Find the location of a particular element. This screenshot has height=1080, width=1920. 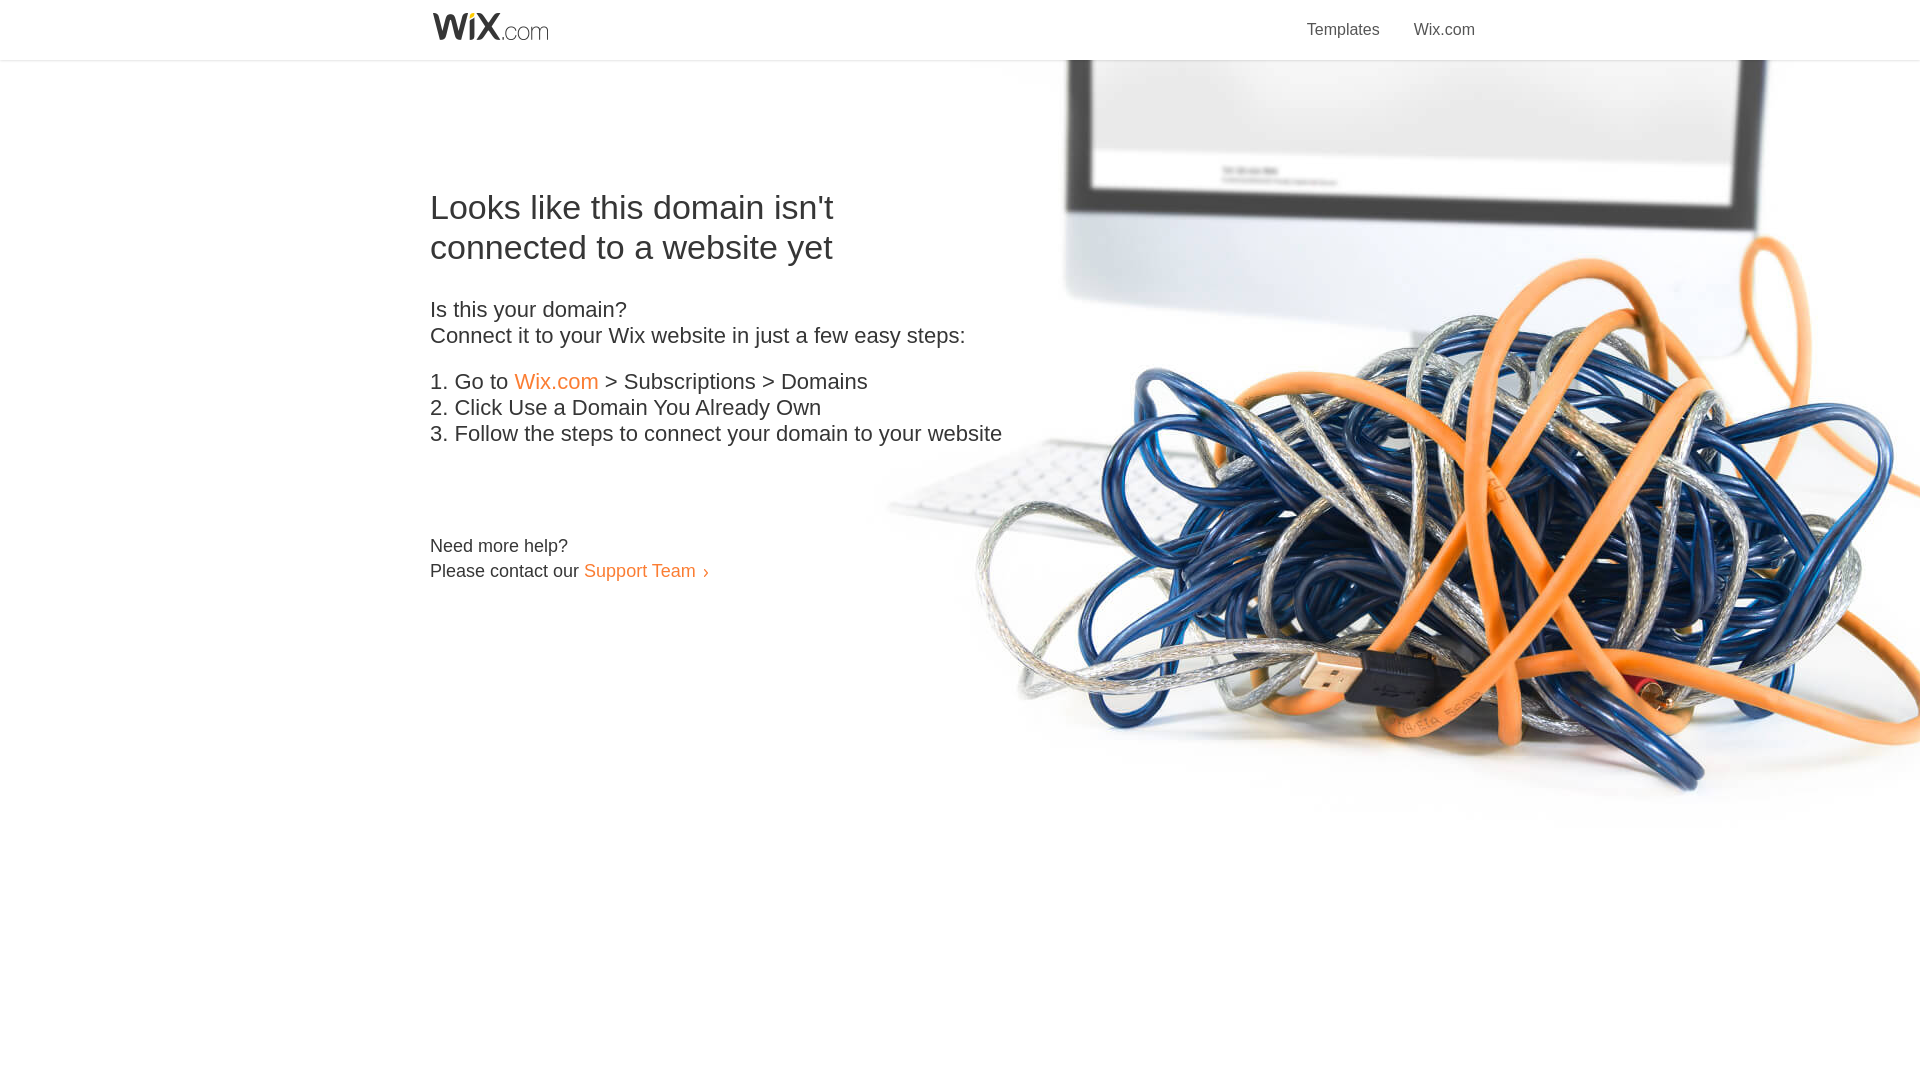

Wix.com is located at coordinates (1444, 18).